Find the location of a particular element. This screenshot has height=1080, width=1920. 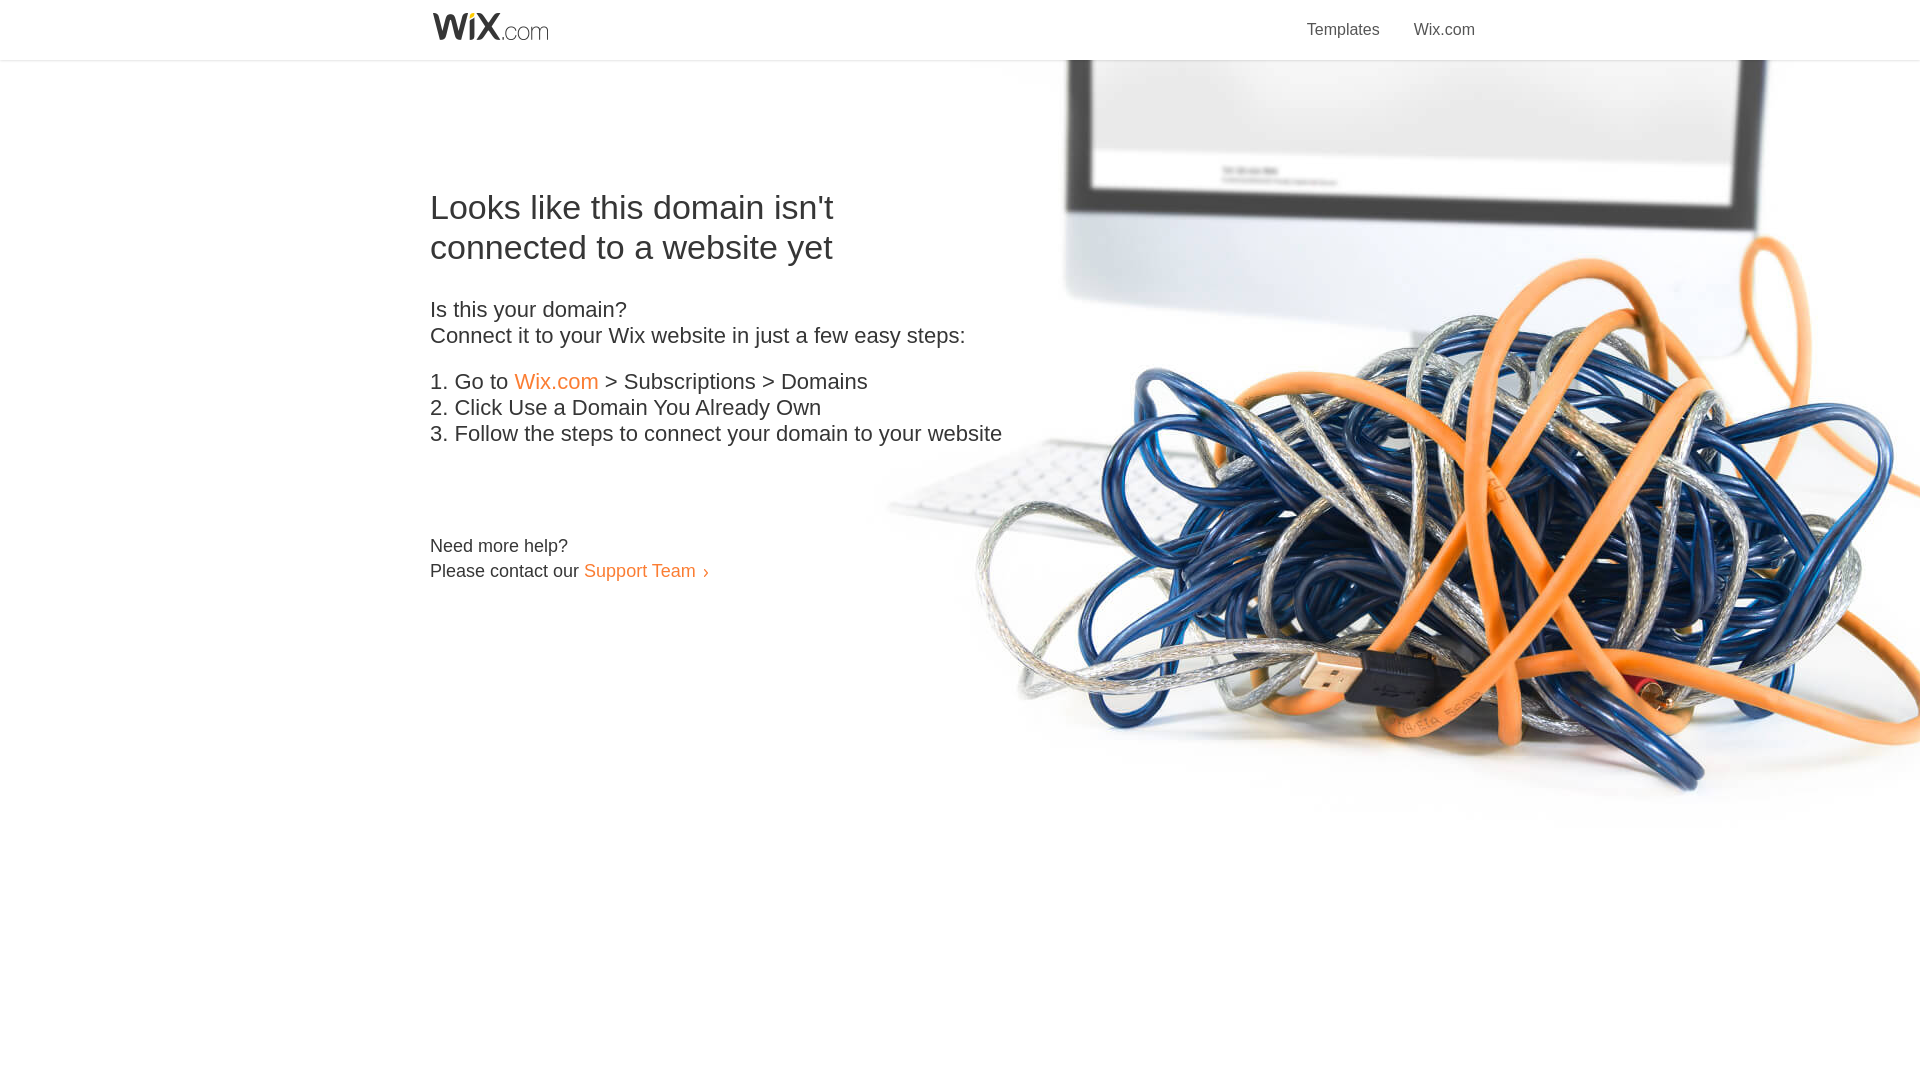

Wix.com is located at coordinates (1444, 18).